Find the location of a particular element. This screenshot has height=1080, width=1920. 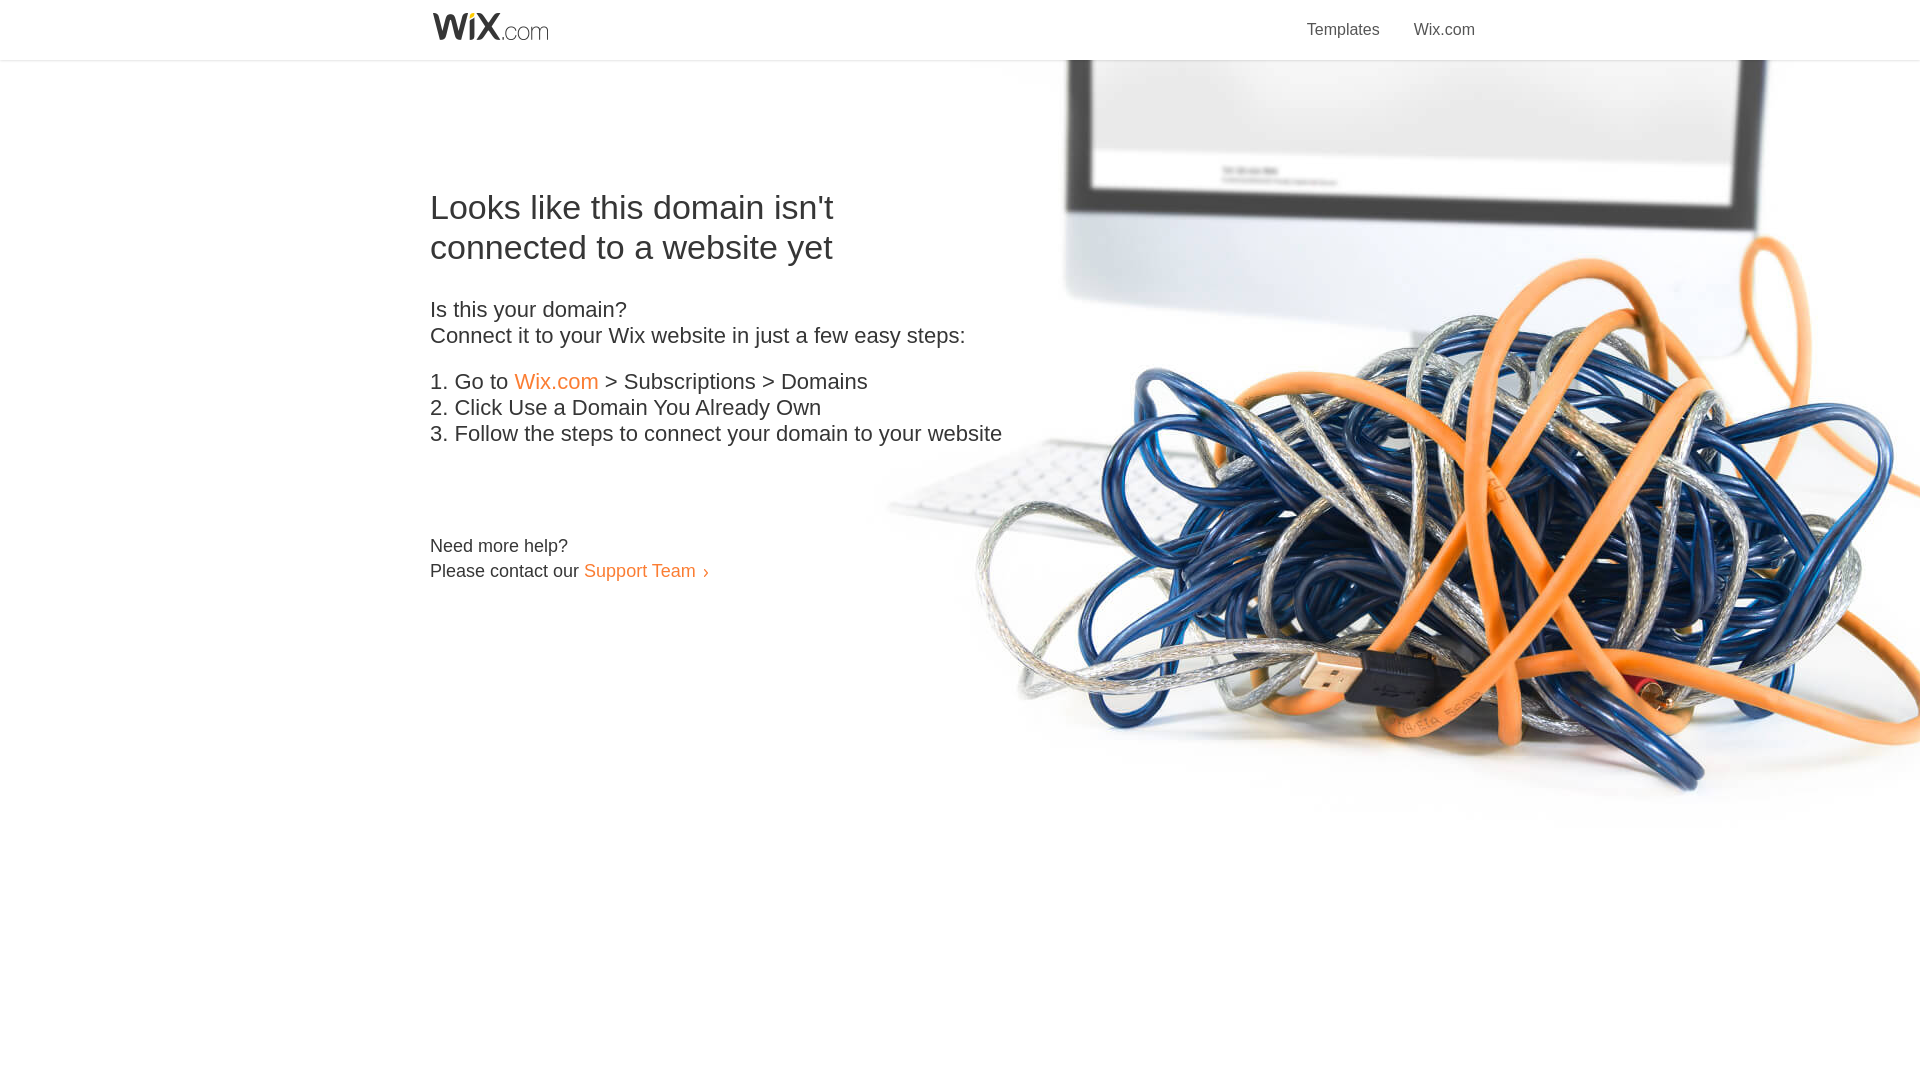

Wix.com is located at coordinates (1444, 18).